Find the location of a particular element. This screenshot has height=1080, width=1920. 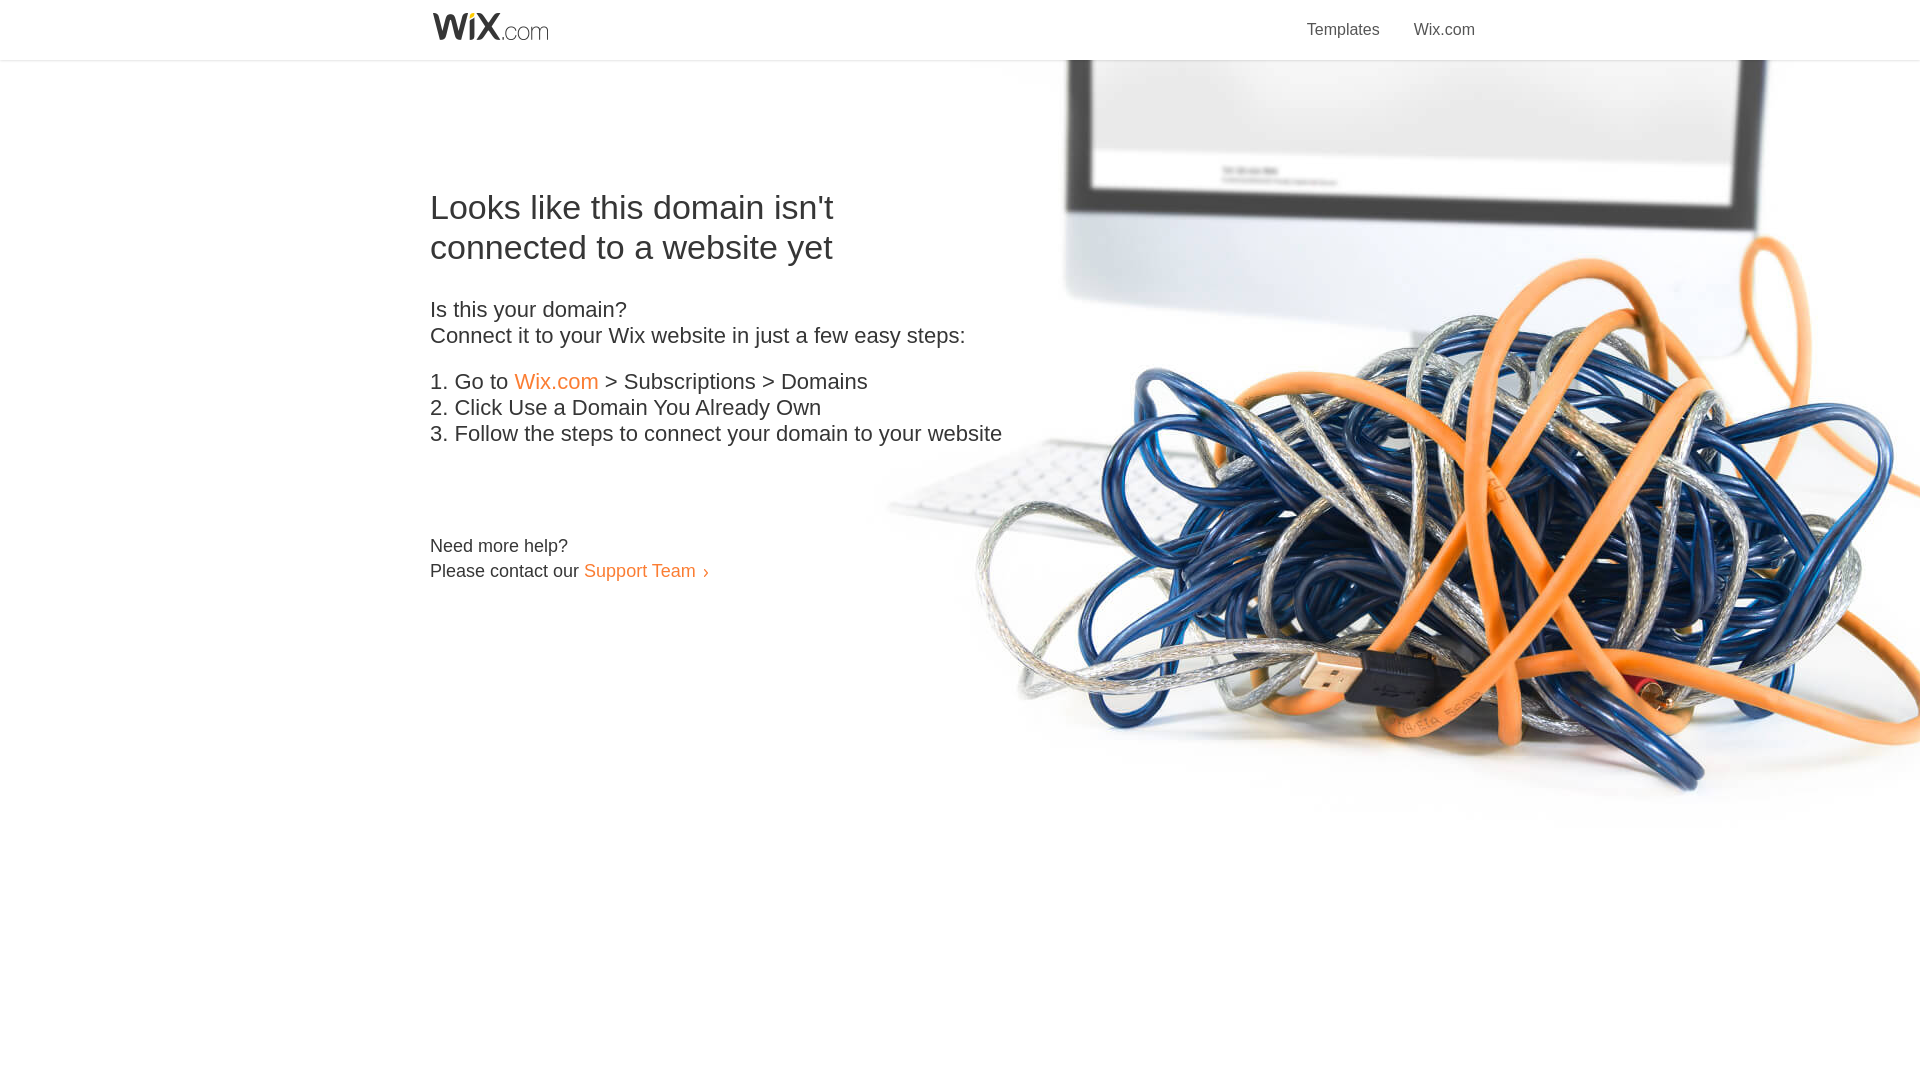

Wix.com is located at coordinates (1444, 18).